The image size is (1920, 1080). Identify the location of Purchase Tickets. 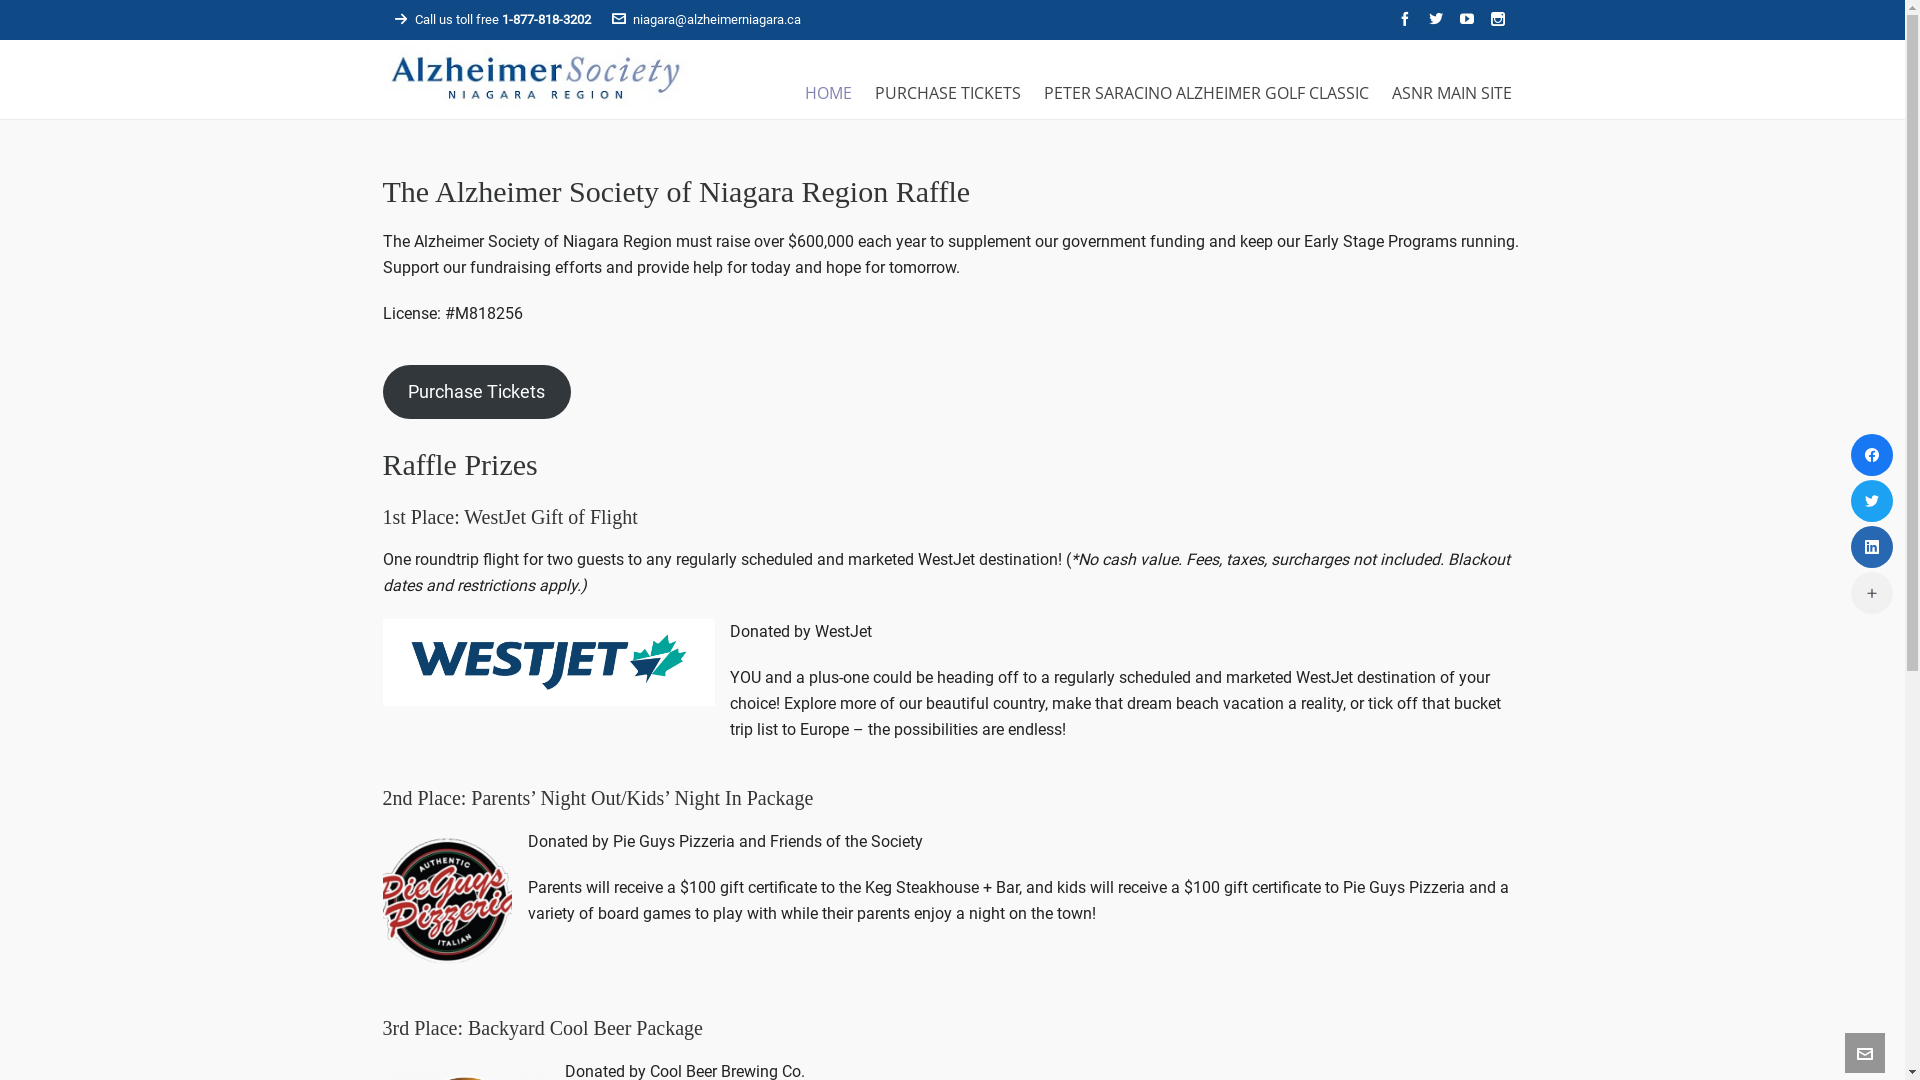
(476, 392).